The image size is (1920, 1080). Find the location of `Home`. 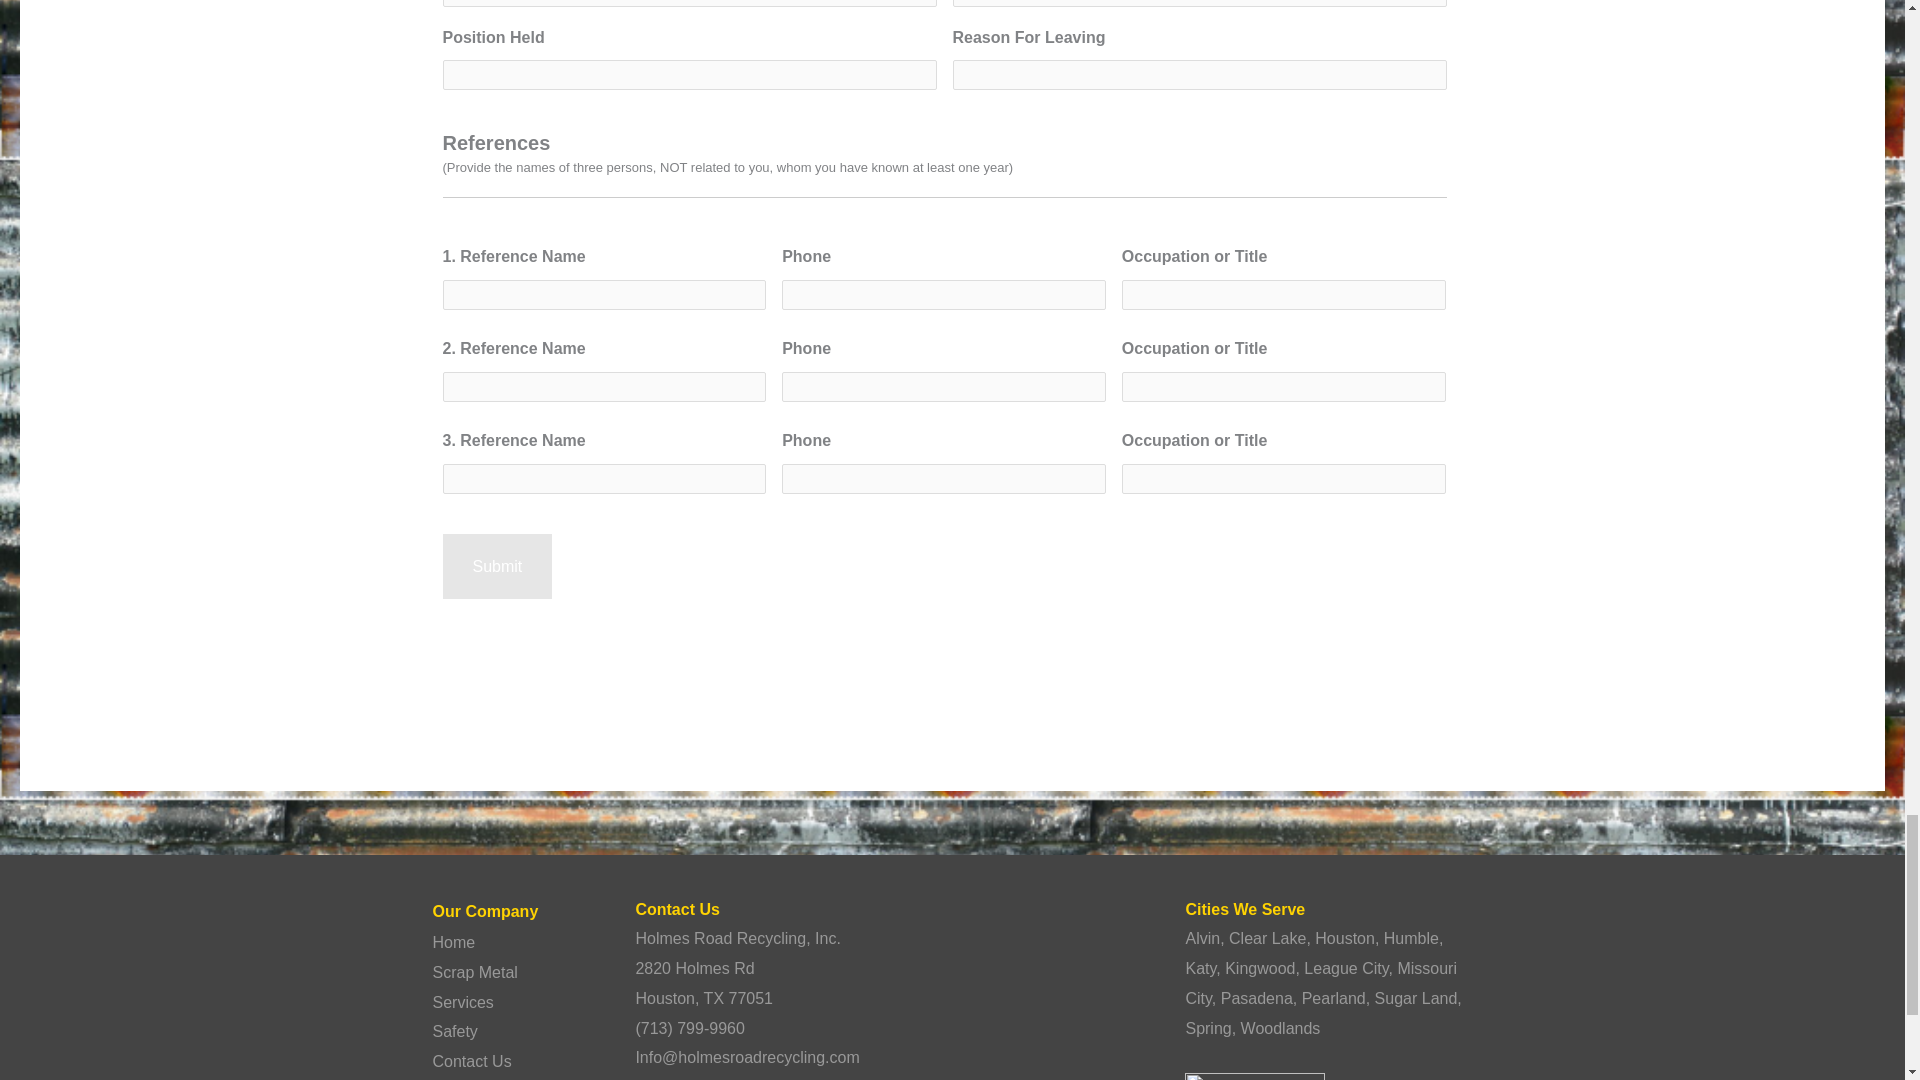

Home is located at coordinates (453, 942).